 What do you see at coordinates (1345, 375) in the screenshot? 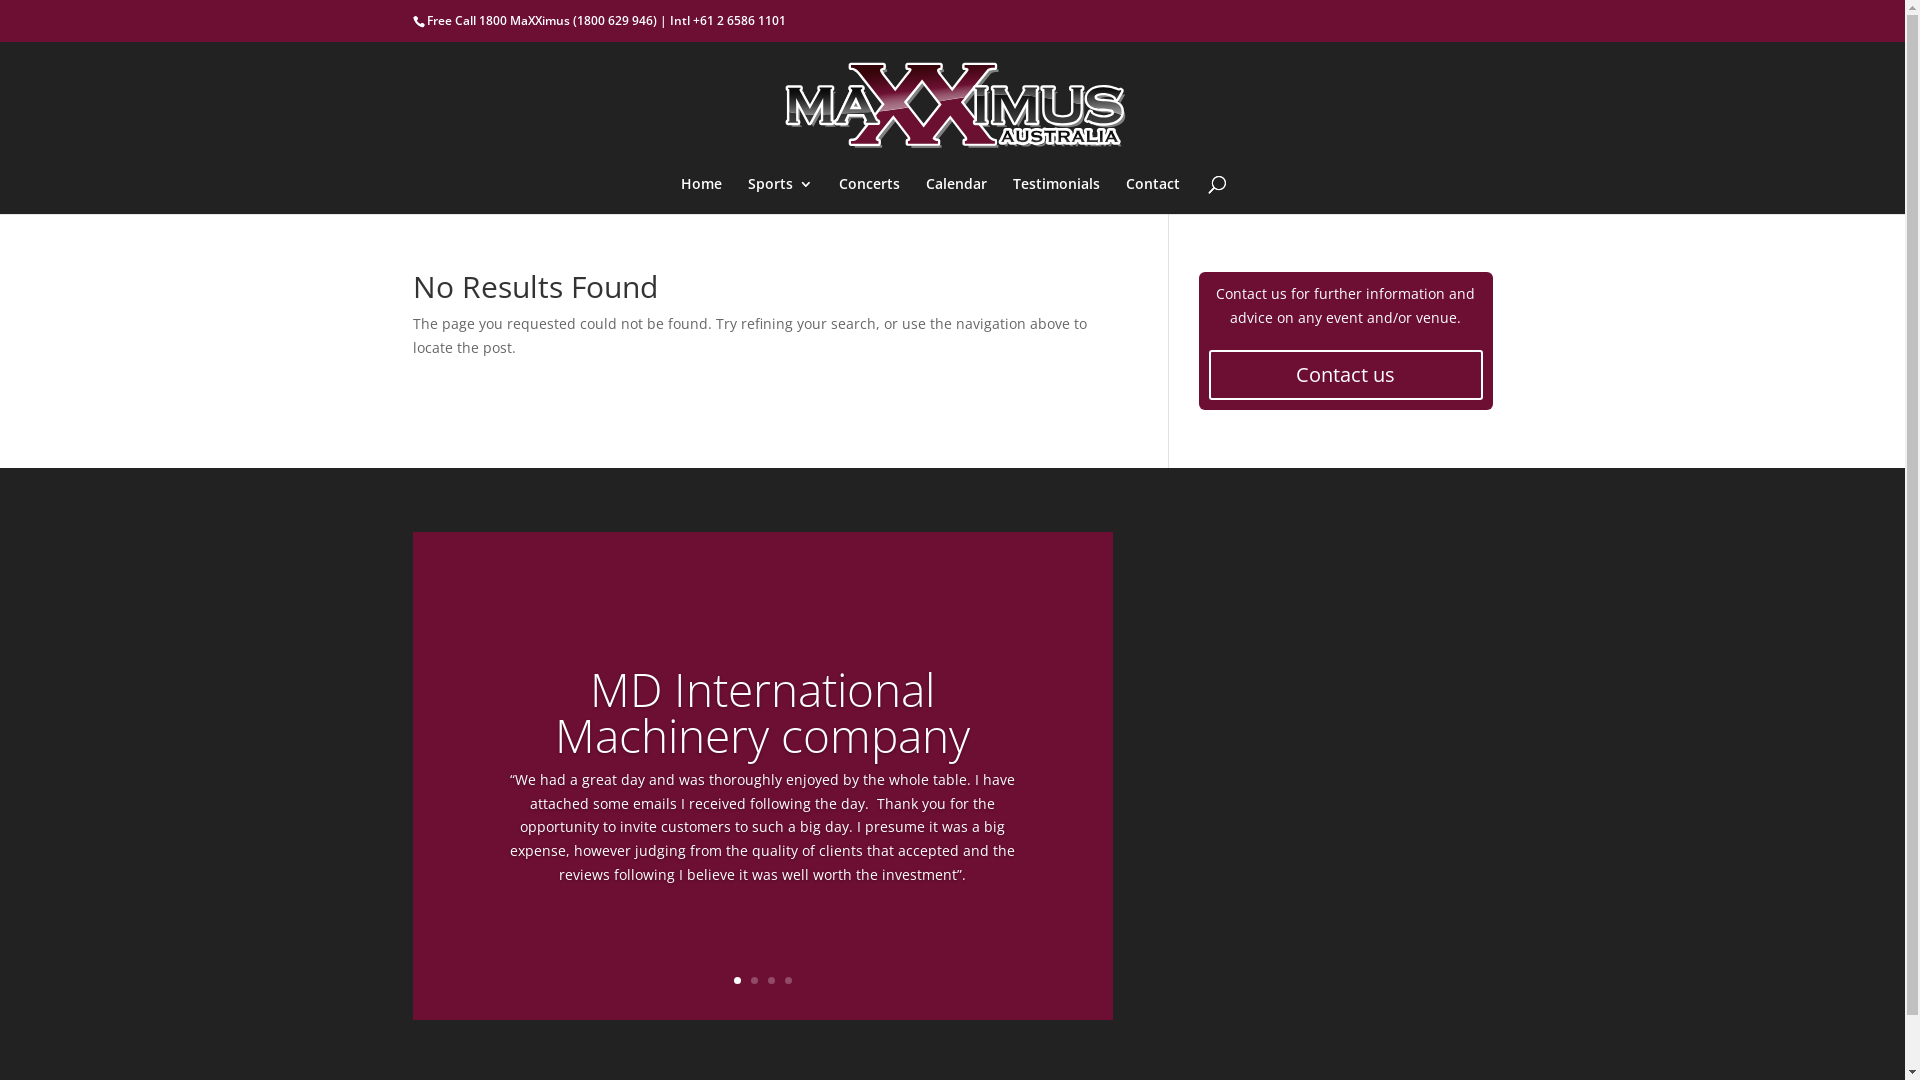
I see `Contact us` at bounding box center [1345, 375].